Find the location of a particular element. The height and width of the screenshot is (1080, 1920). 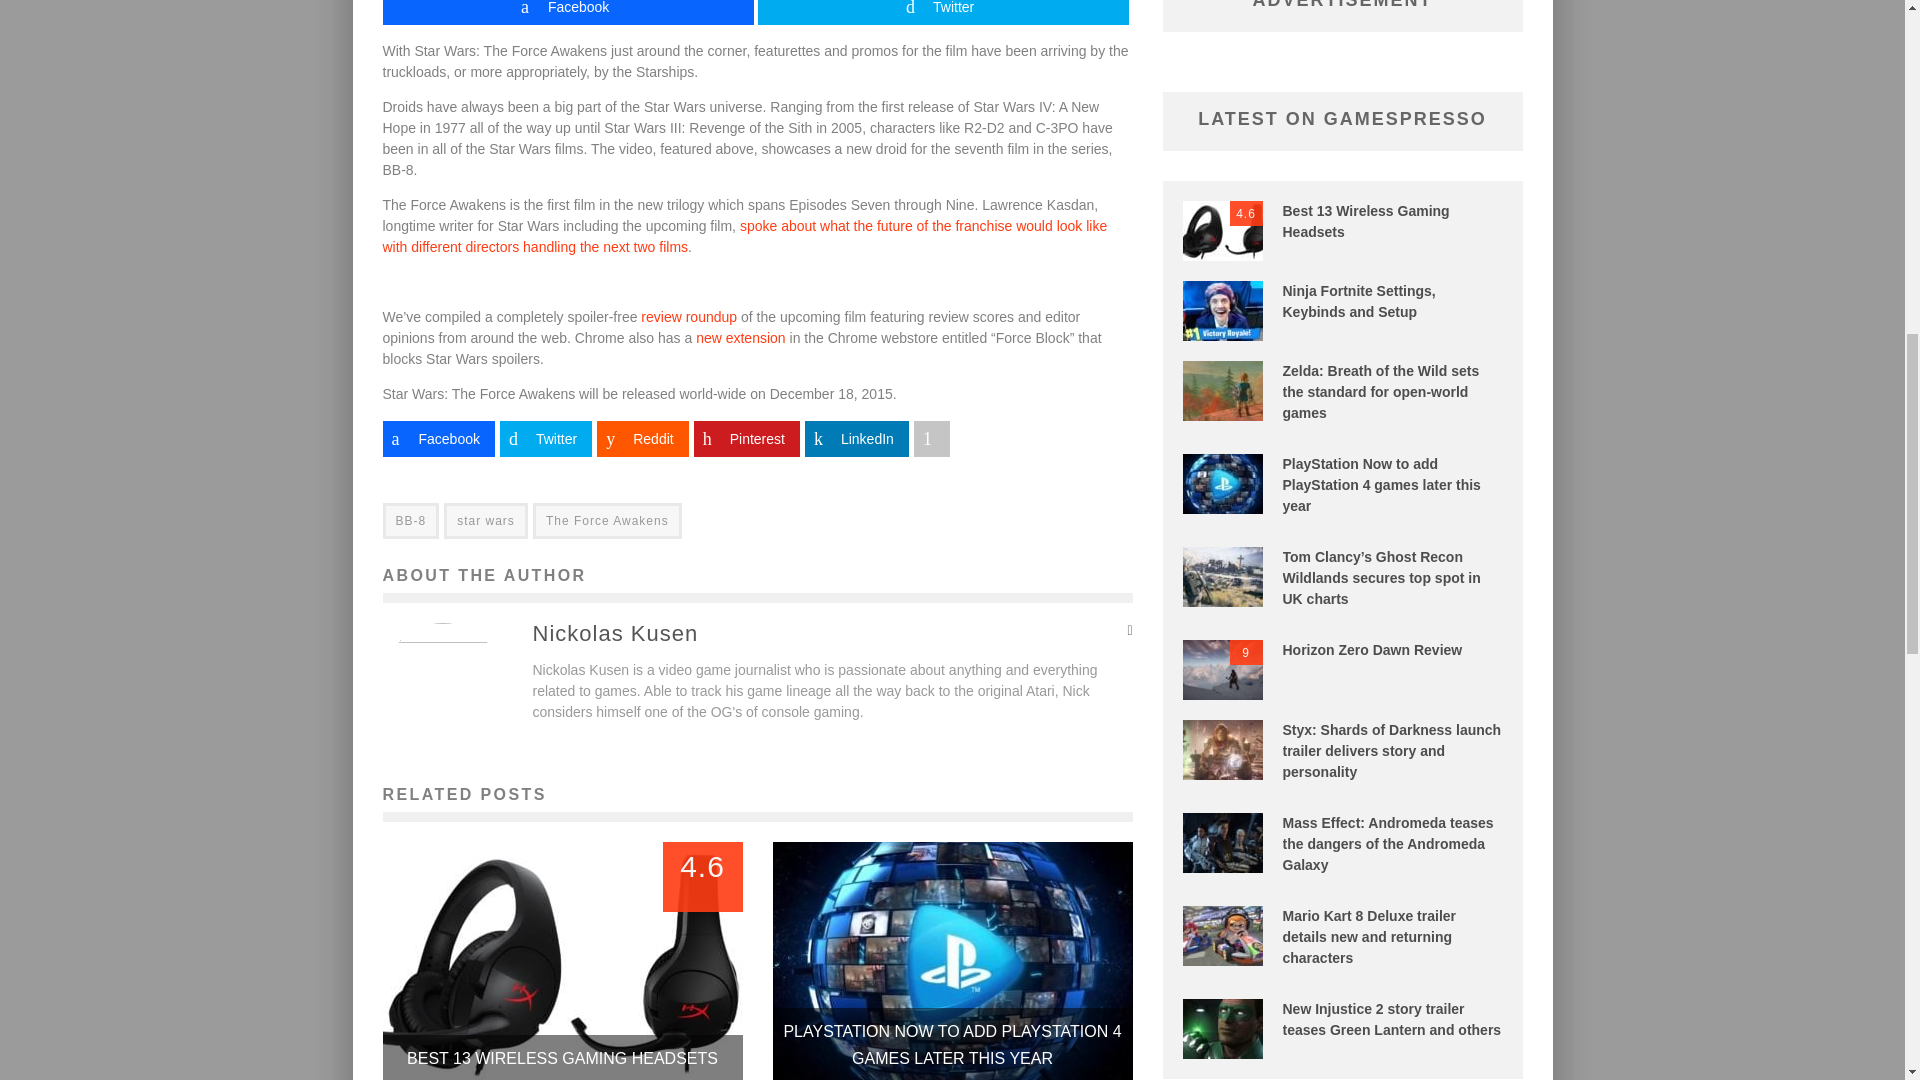

Share on More Button is located at coordinates (932, 438).